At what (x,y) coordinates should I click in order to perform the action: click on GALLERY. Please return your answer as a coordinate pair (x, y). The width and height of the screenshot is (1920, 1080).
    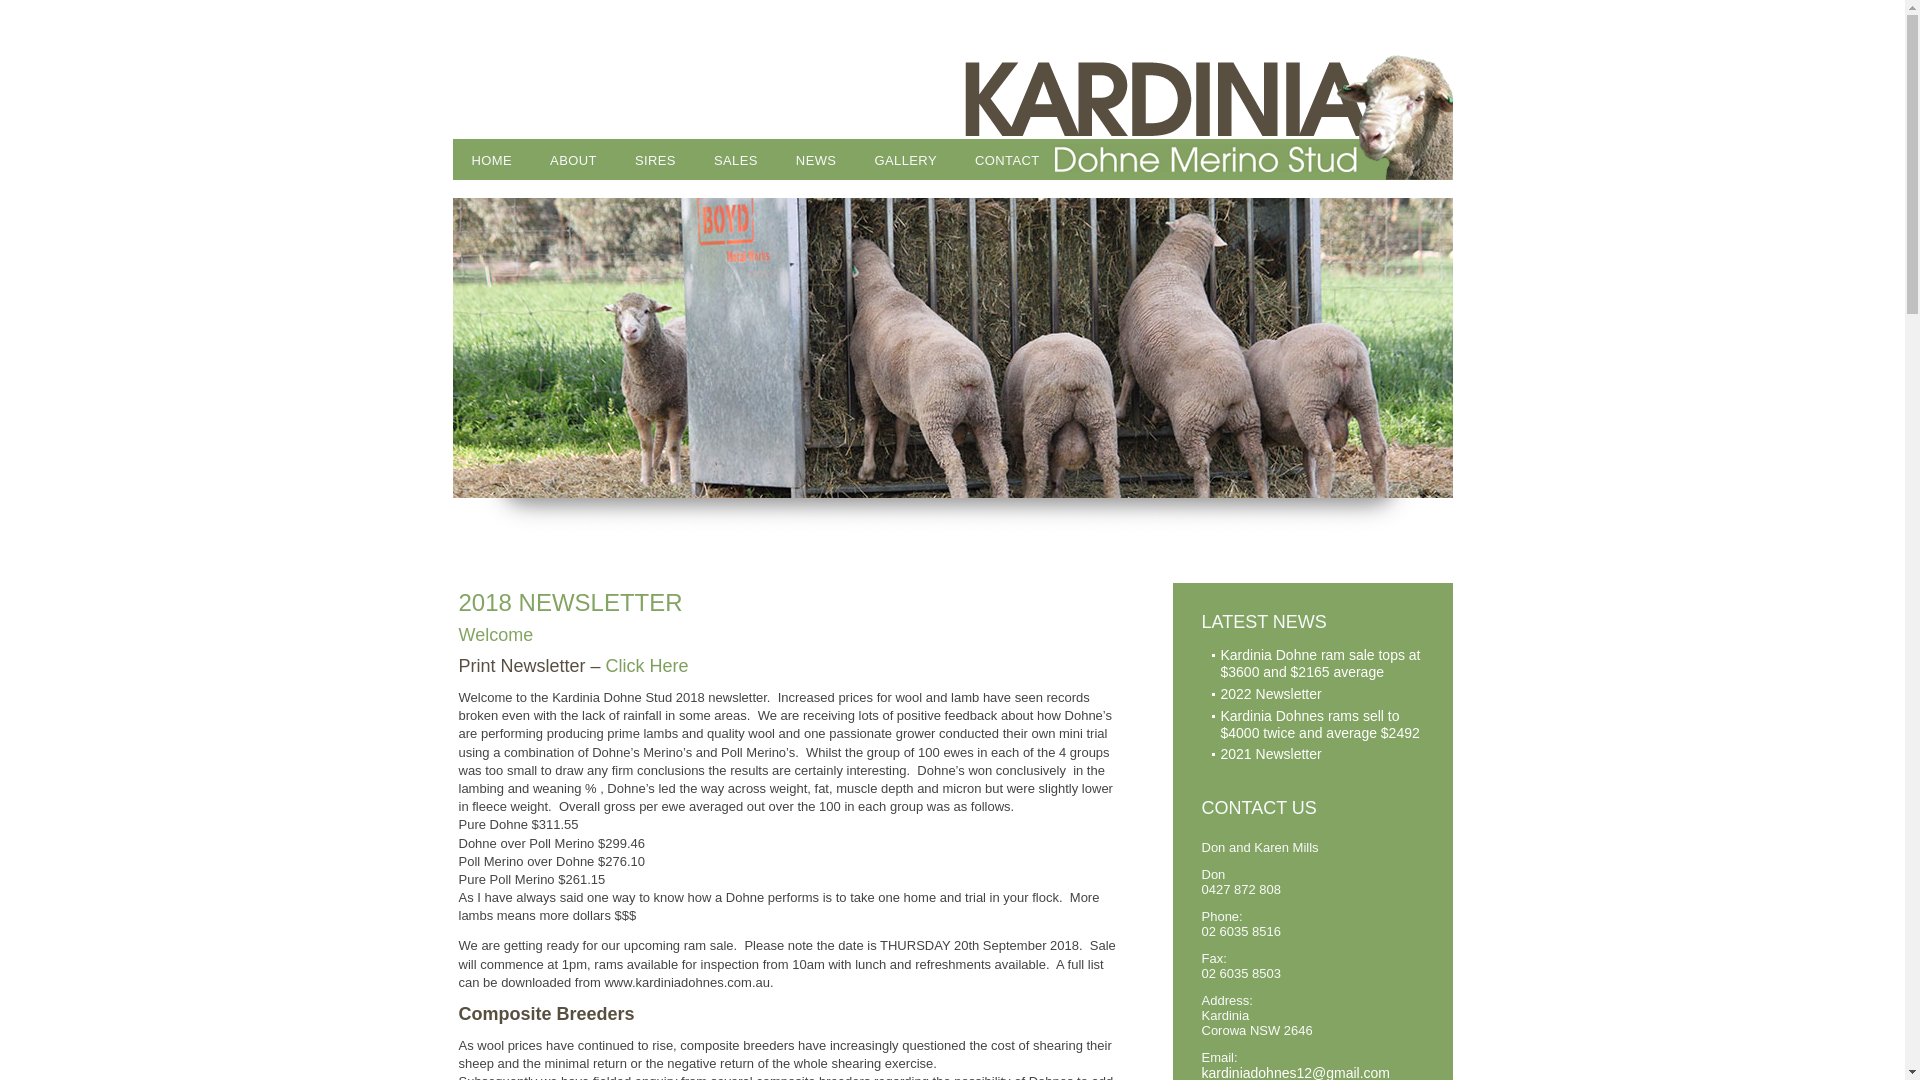
    Looking at the image, I should click on (906, 160).